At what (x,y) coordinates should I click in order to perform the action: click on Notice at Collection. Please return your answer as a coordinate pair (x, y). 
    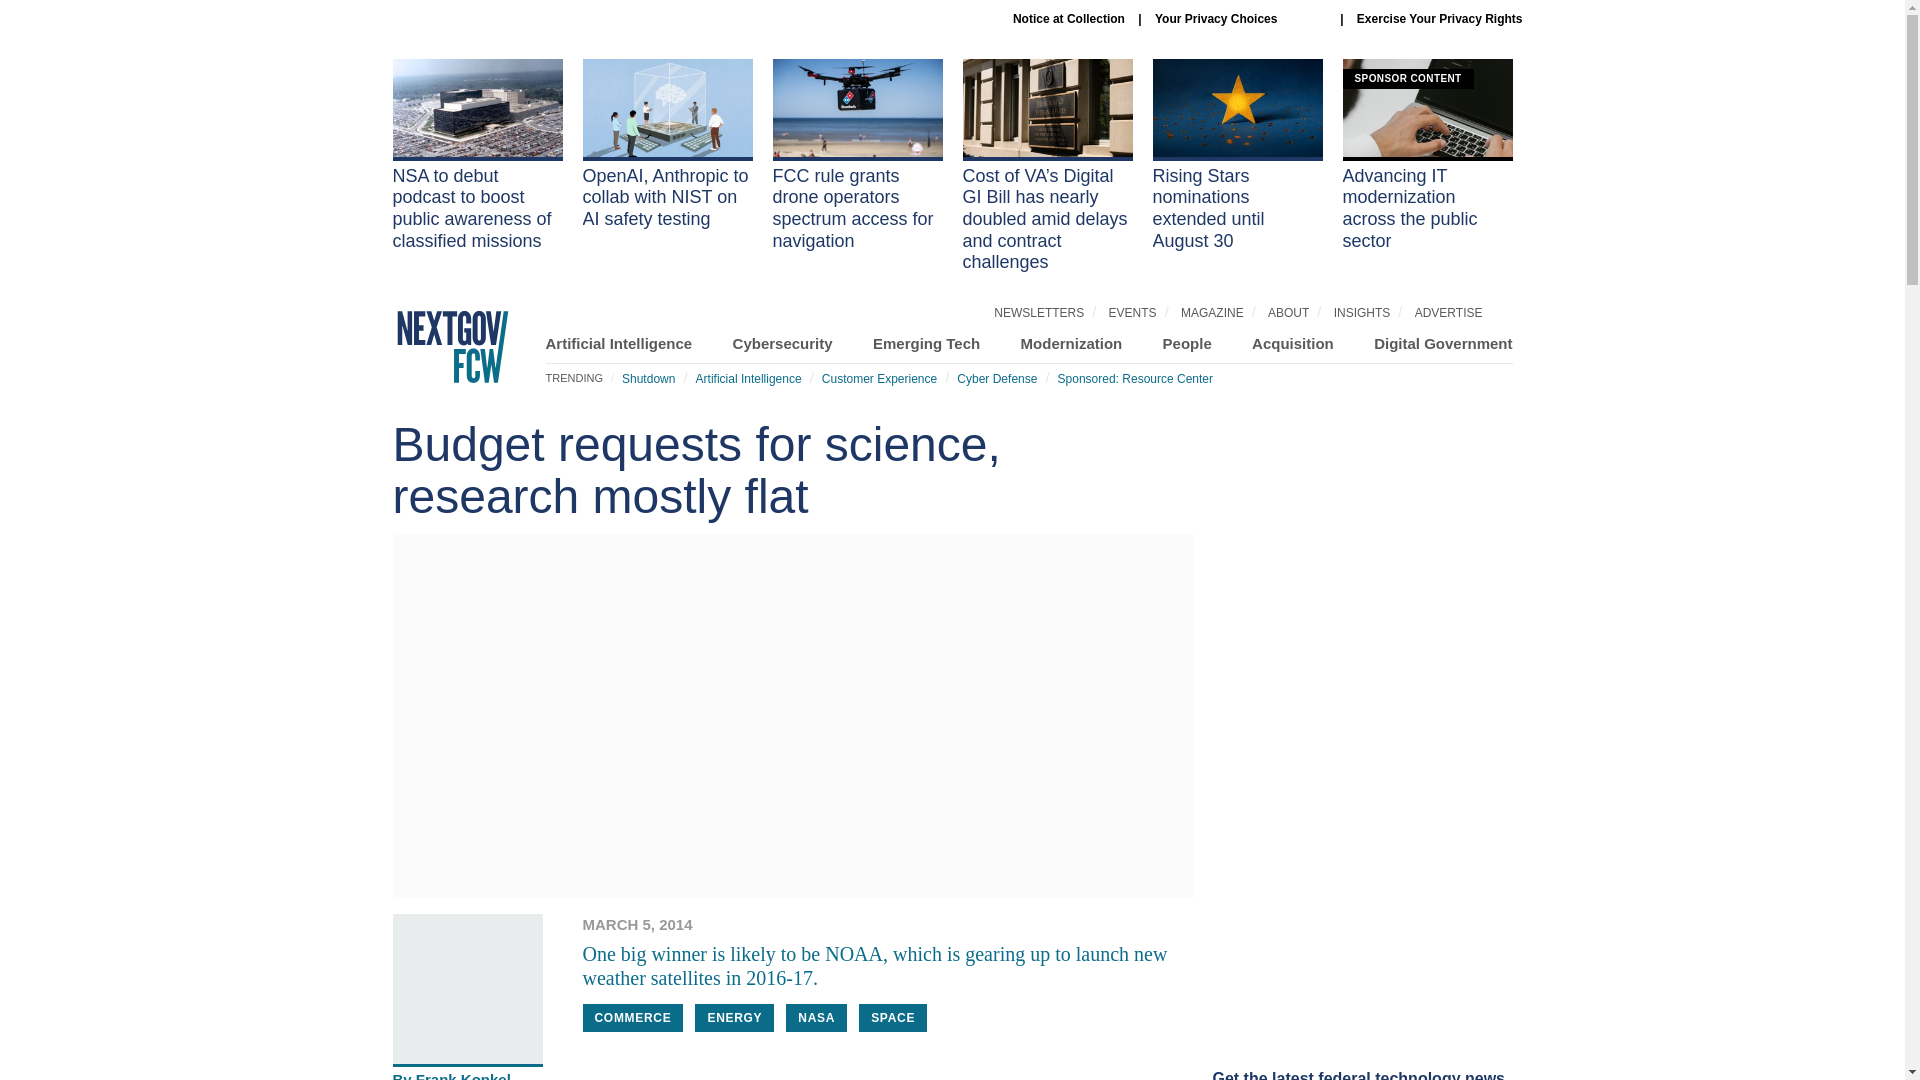
    Looking at the image, I should click on (1069, 18).